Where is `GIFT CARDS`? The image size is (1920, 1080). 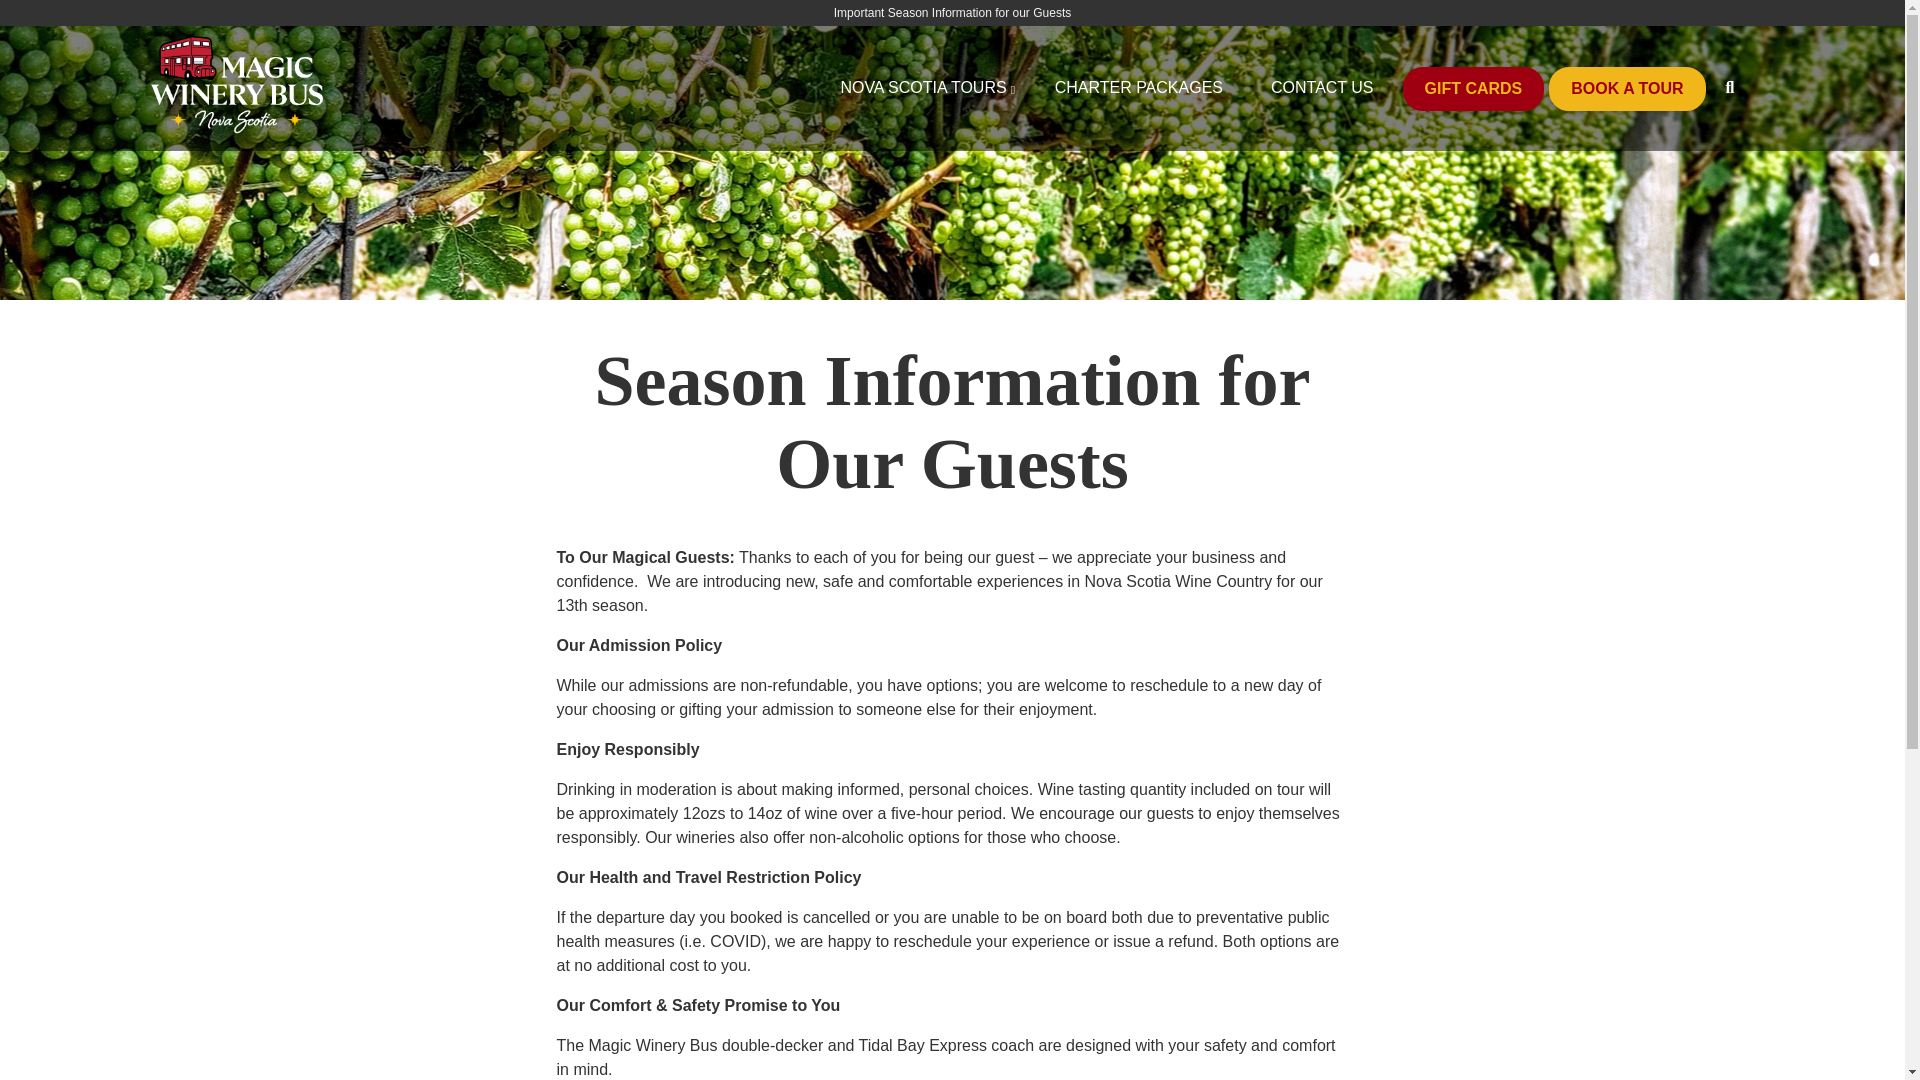
GIFT CARDS is located at coordinates (1474, 88).